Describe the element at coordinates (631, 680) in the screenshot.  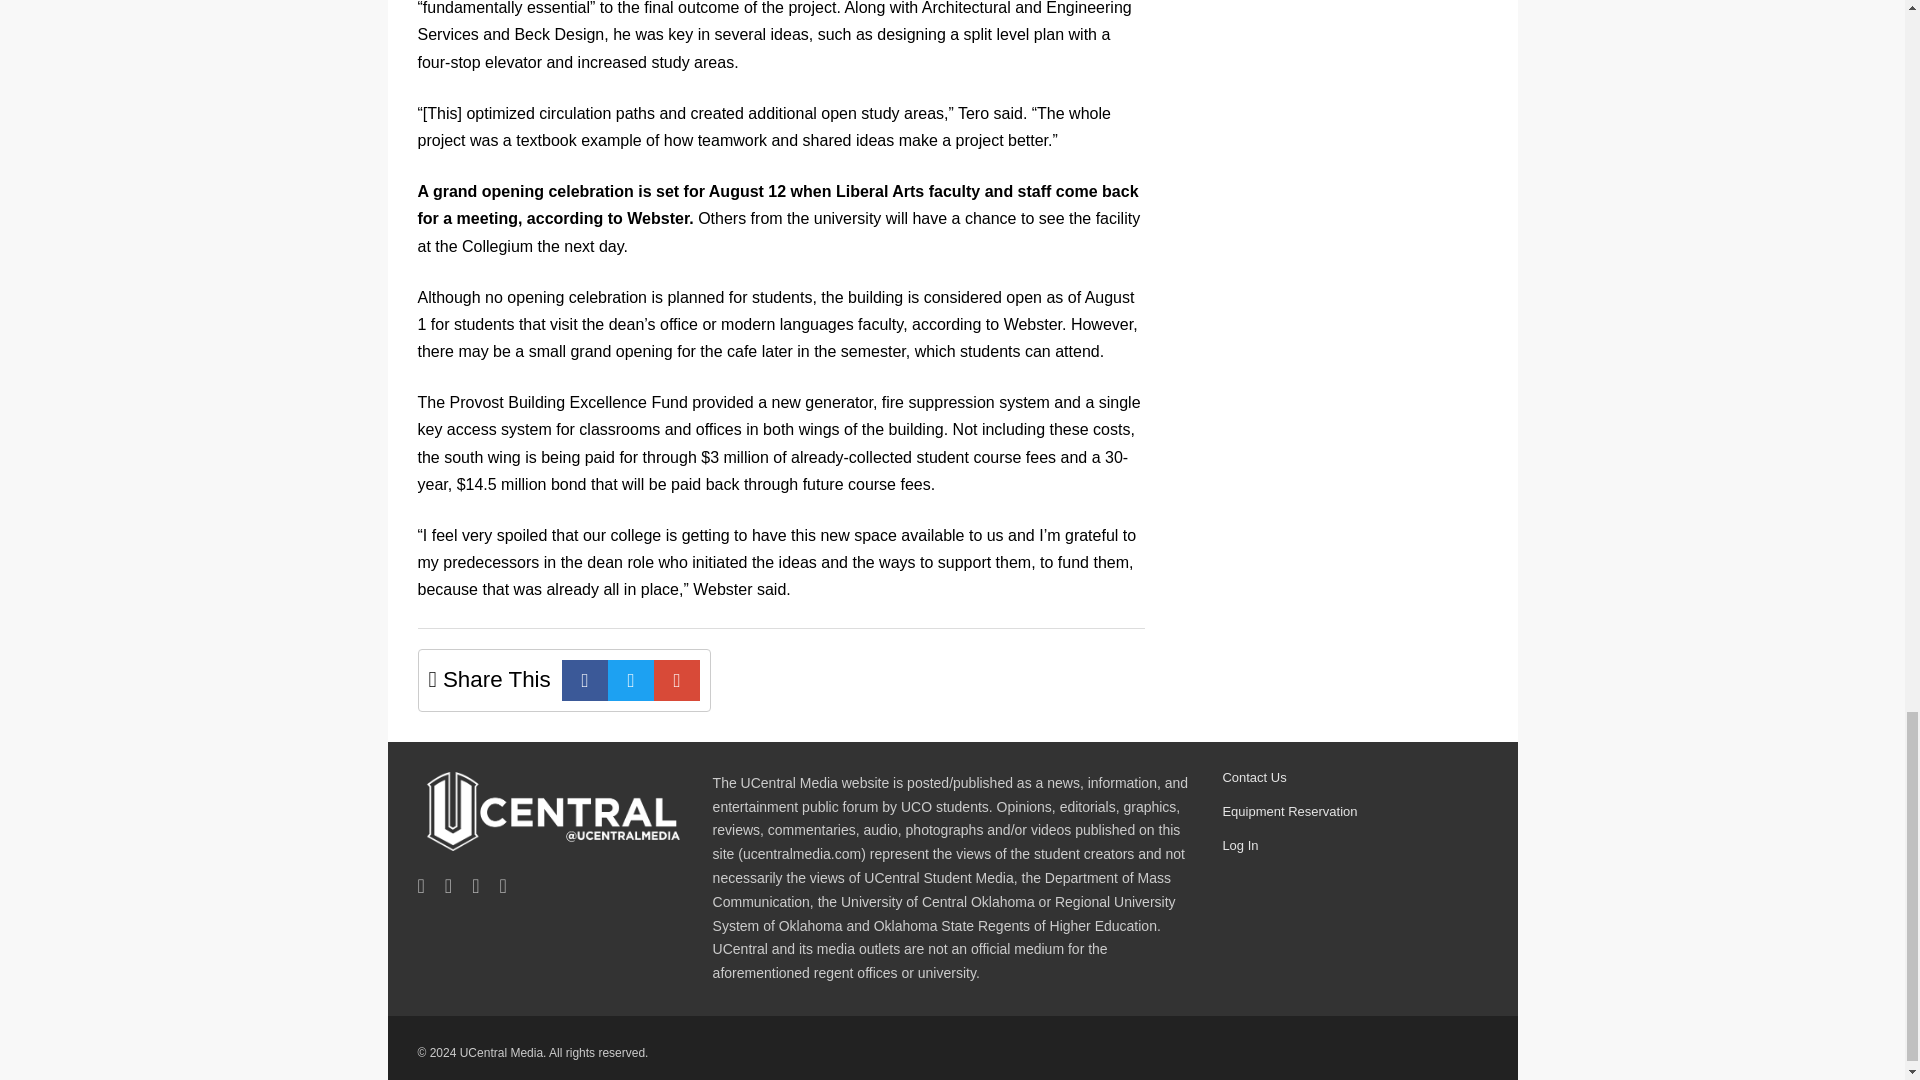
I see `Twitter` at that location.